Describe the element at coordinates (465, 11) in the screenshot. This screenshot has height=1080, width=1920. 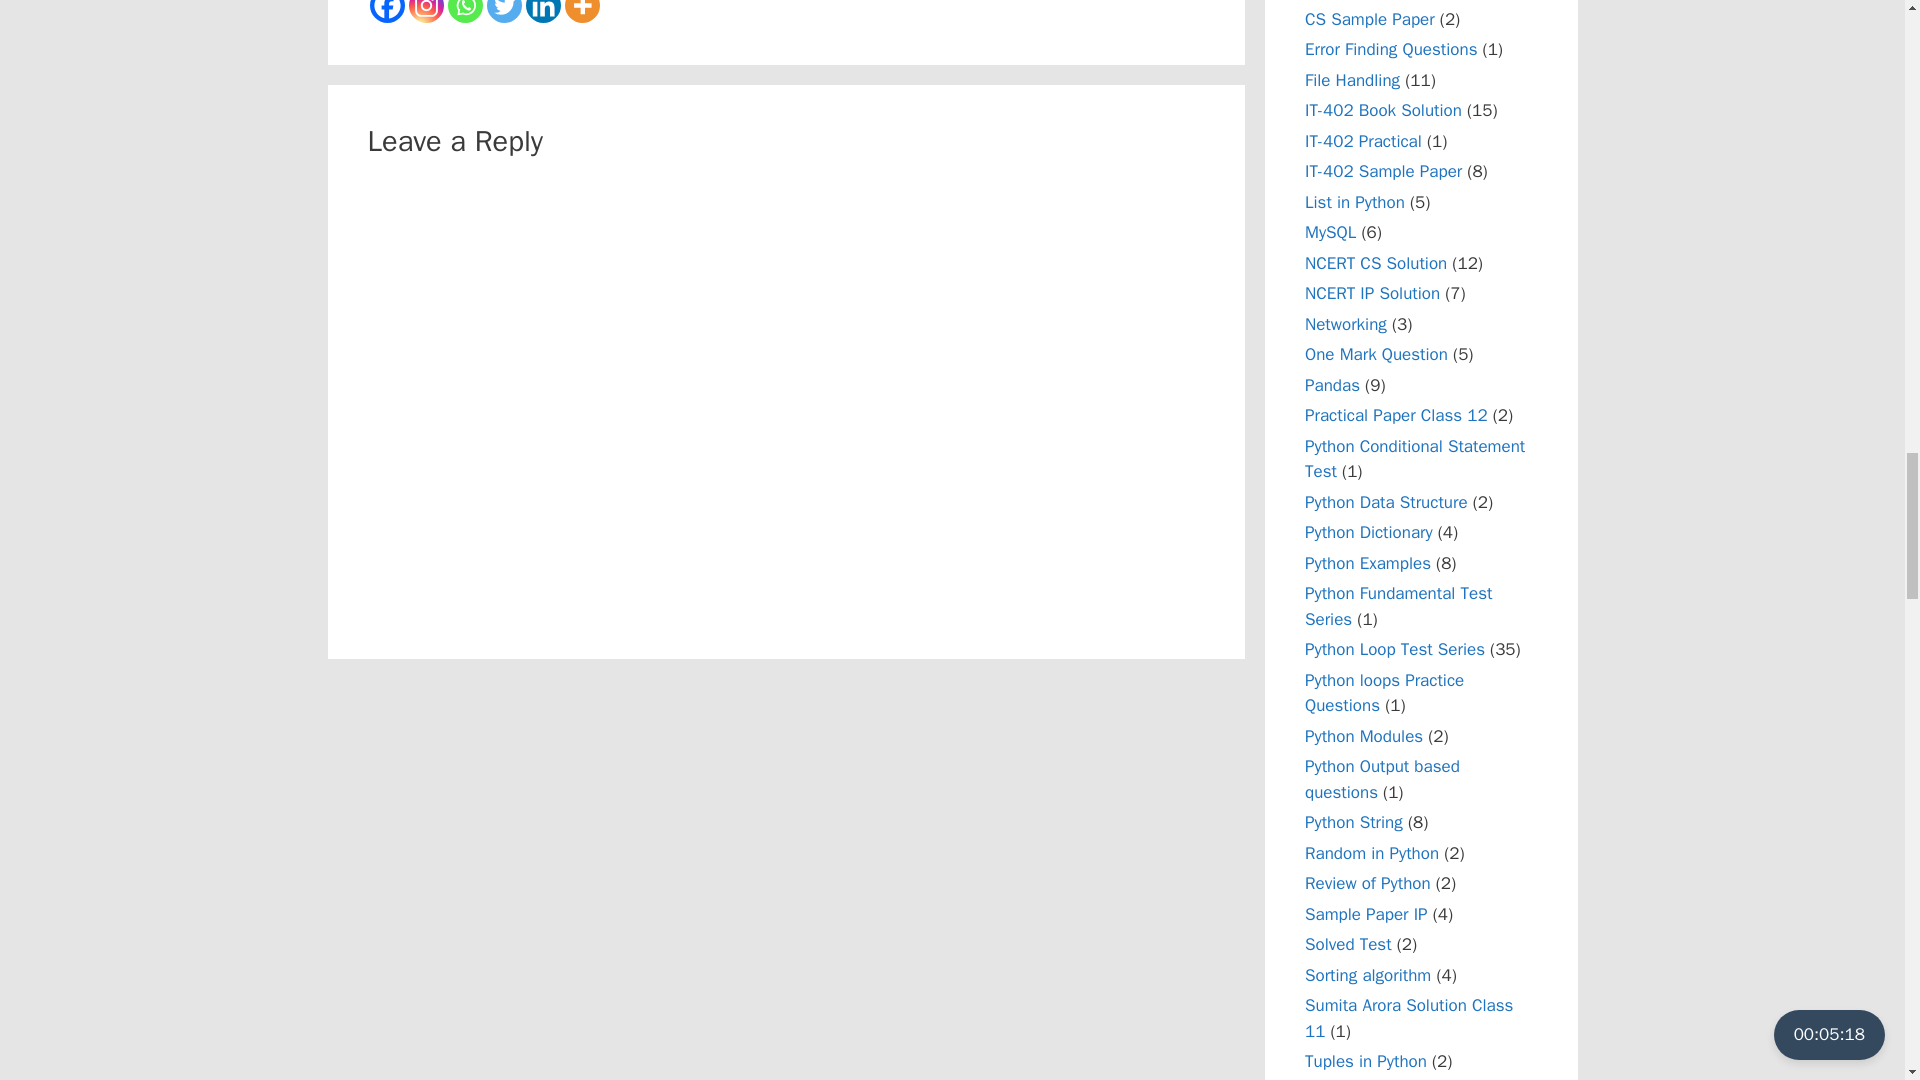
I see `Whatsapp` at that location.